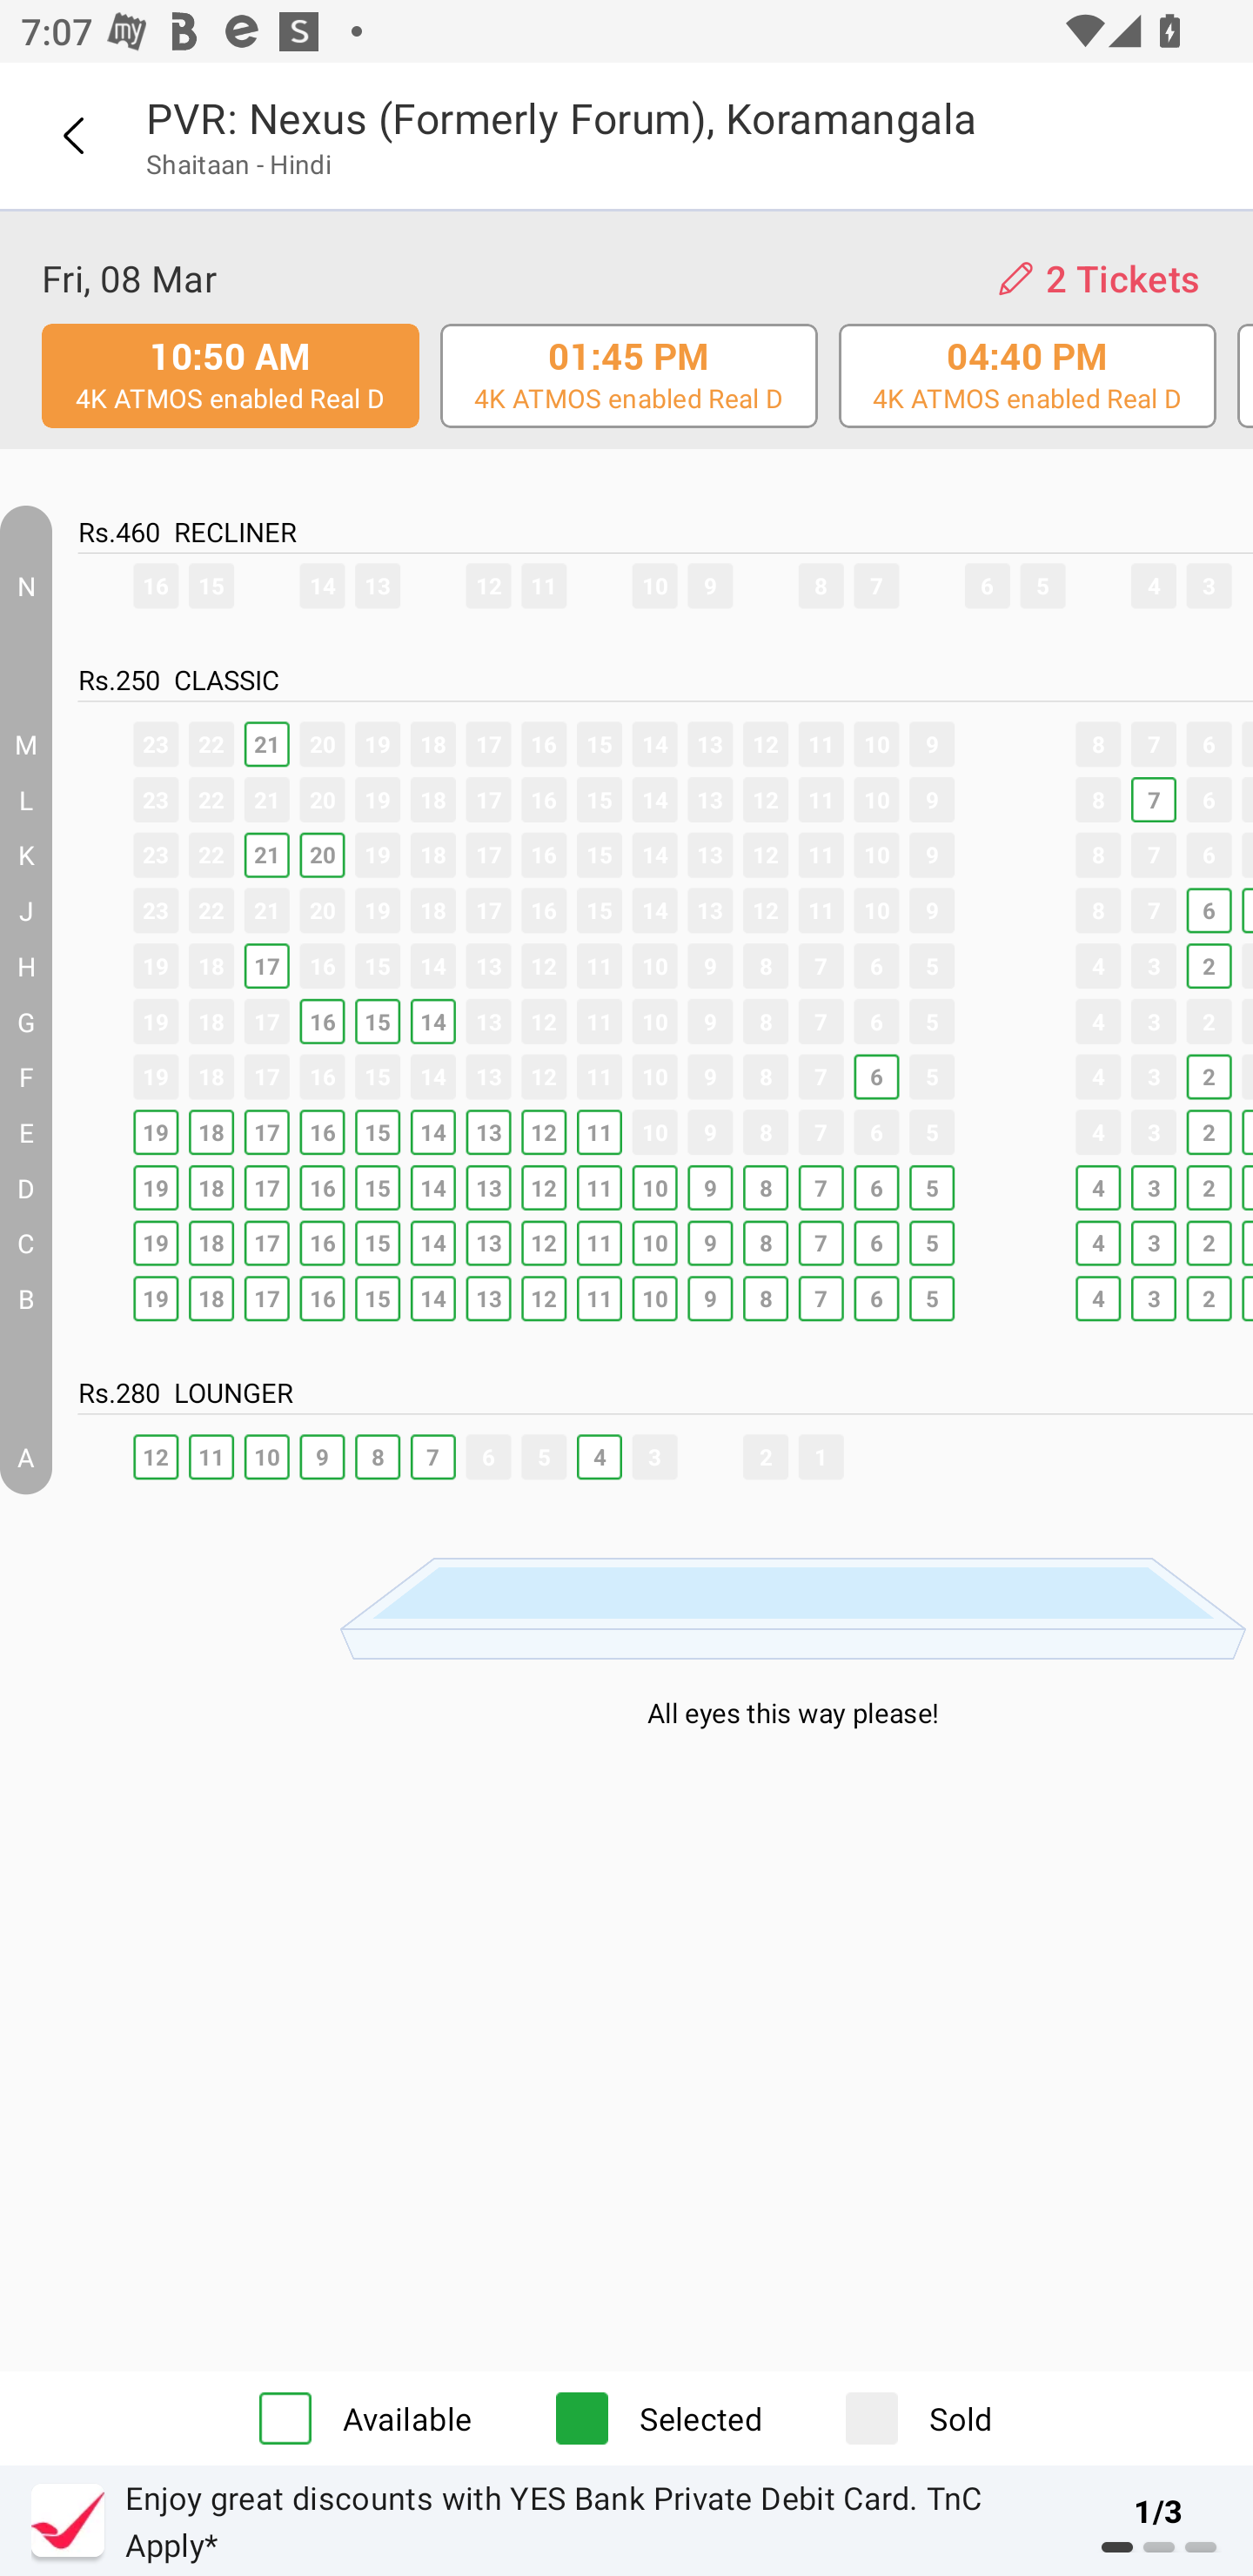 This screenshot has width=1253, height=2576. I want to click on  2 Tickets, so click(1098, 278).